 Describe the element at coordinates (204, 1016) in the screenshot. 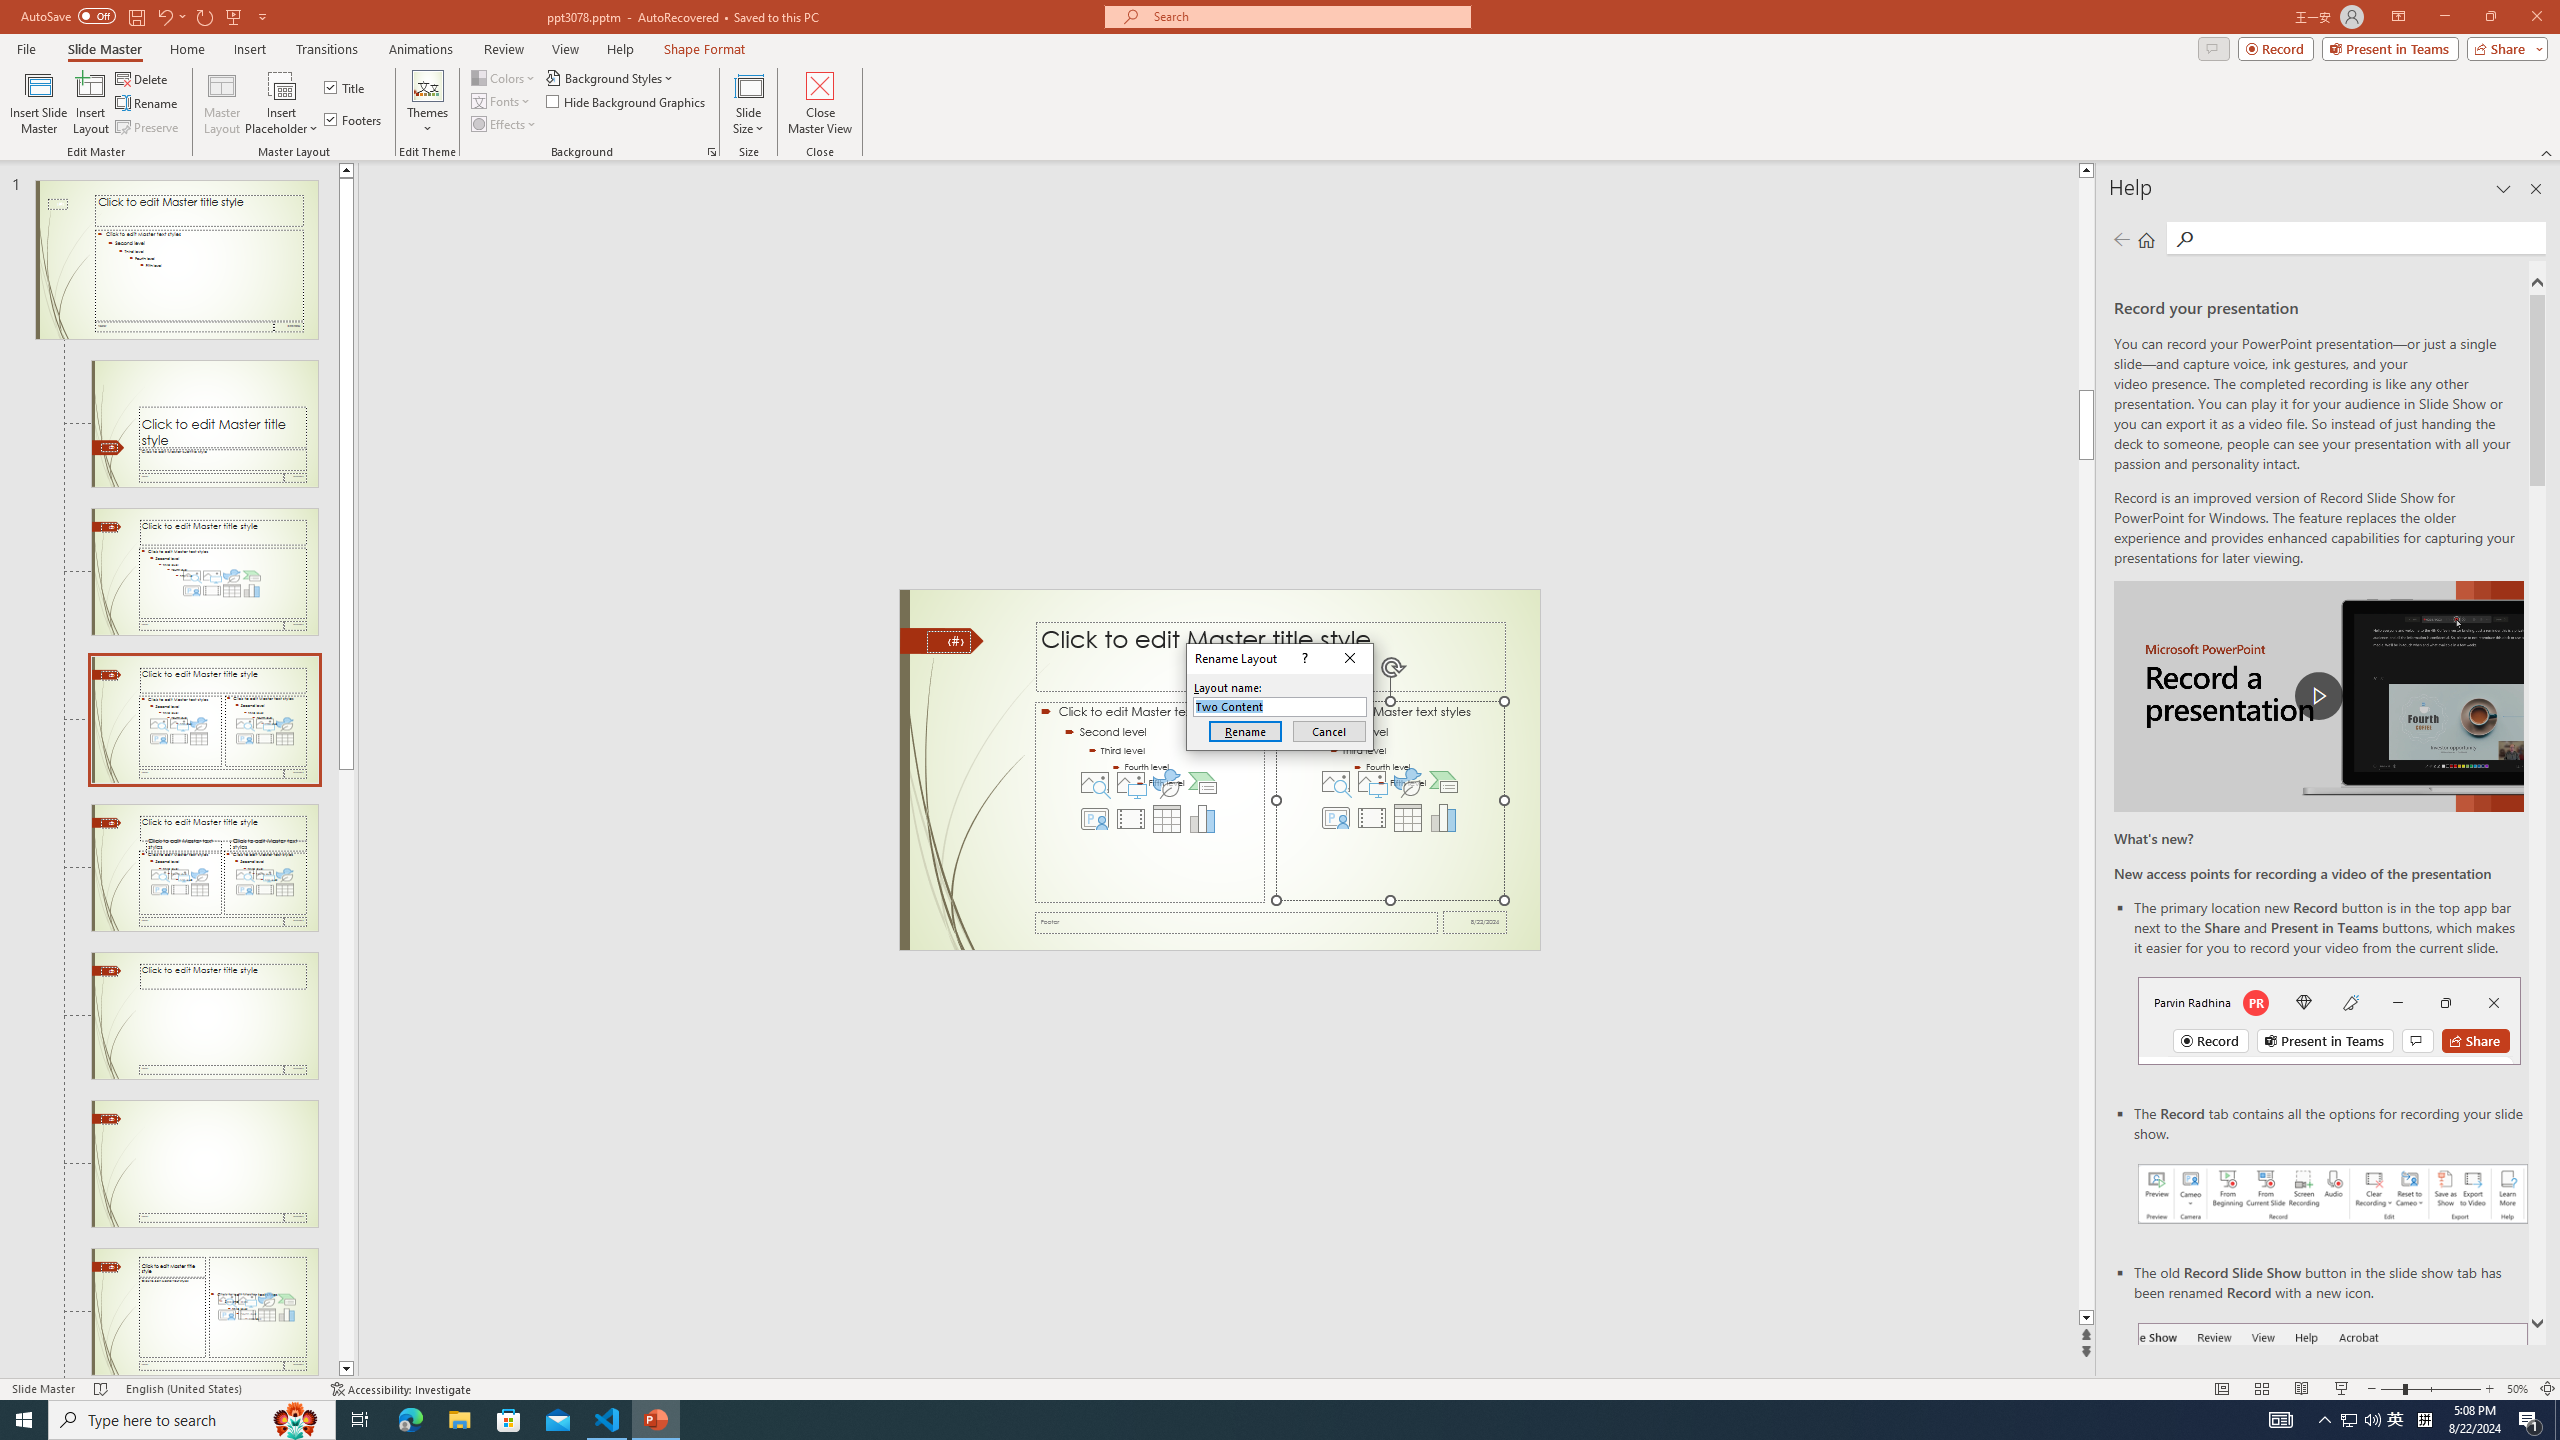

I see `Slide Comparison Layout: used by no slides` at that location.